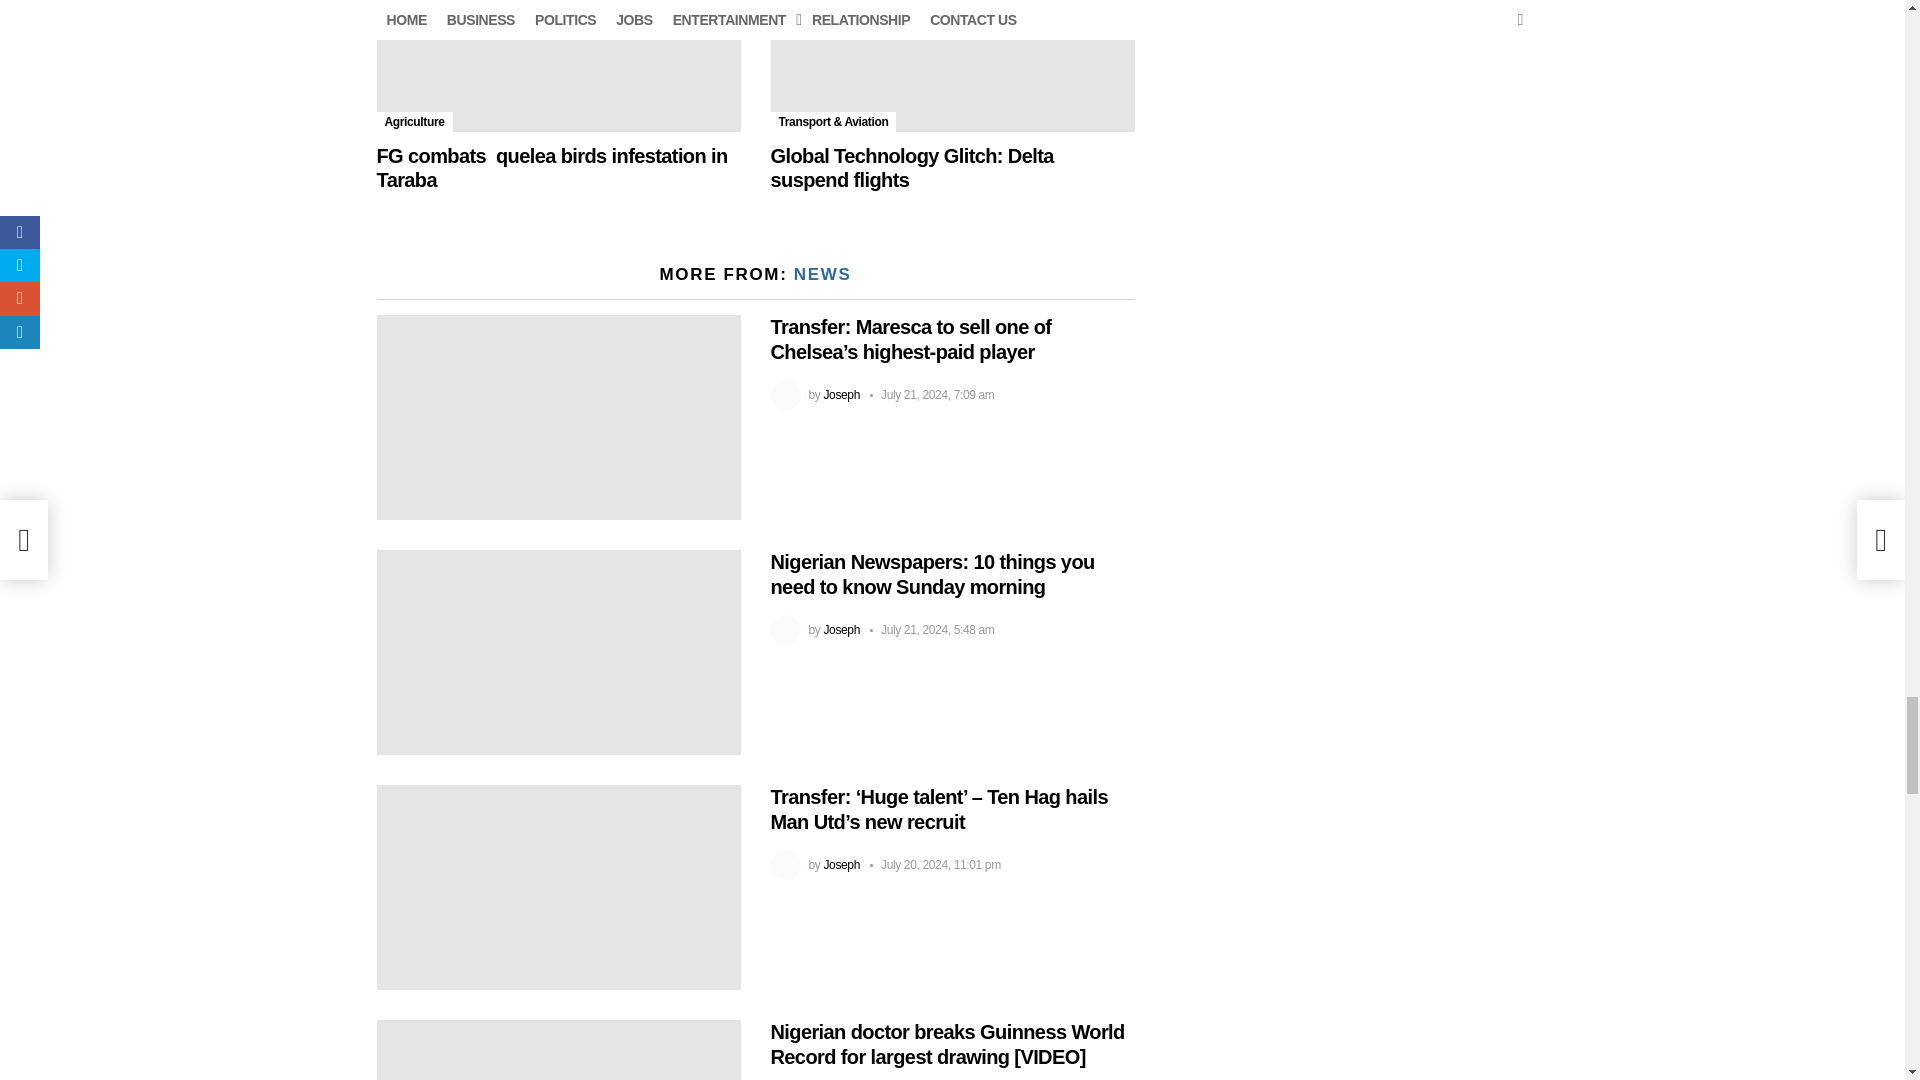  Describe the element at coordinates (842, 630) in the screenshot. I see `Posts by Joseph` at that location.